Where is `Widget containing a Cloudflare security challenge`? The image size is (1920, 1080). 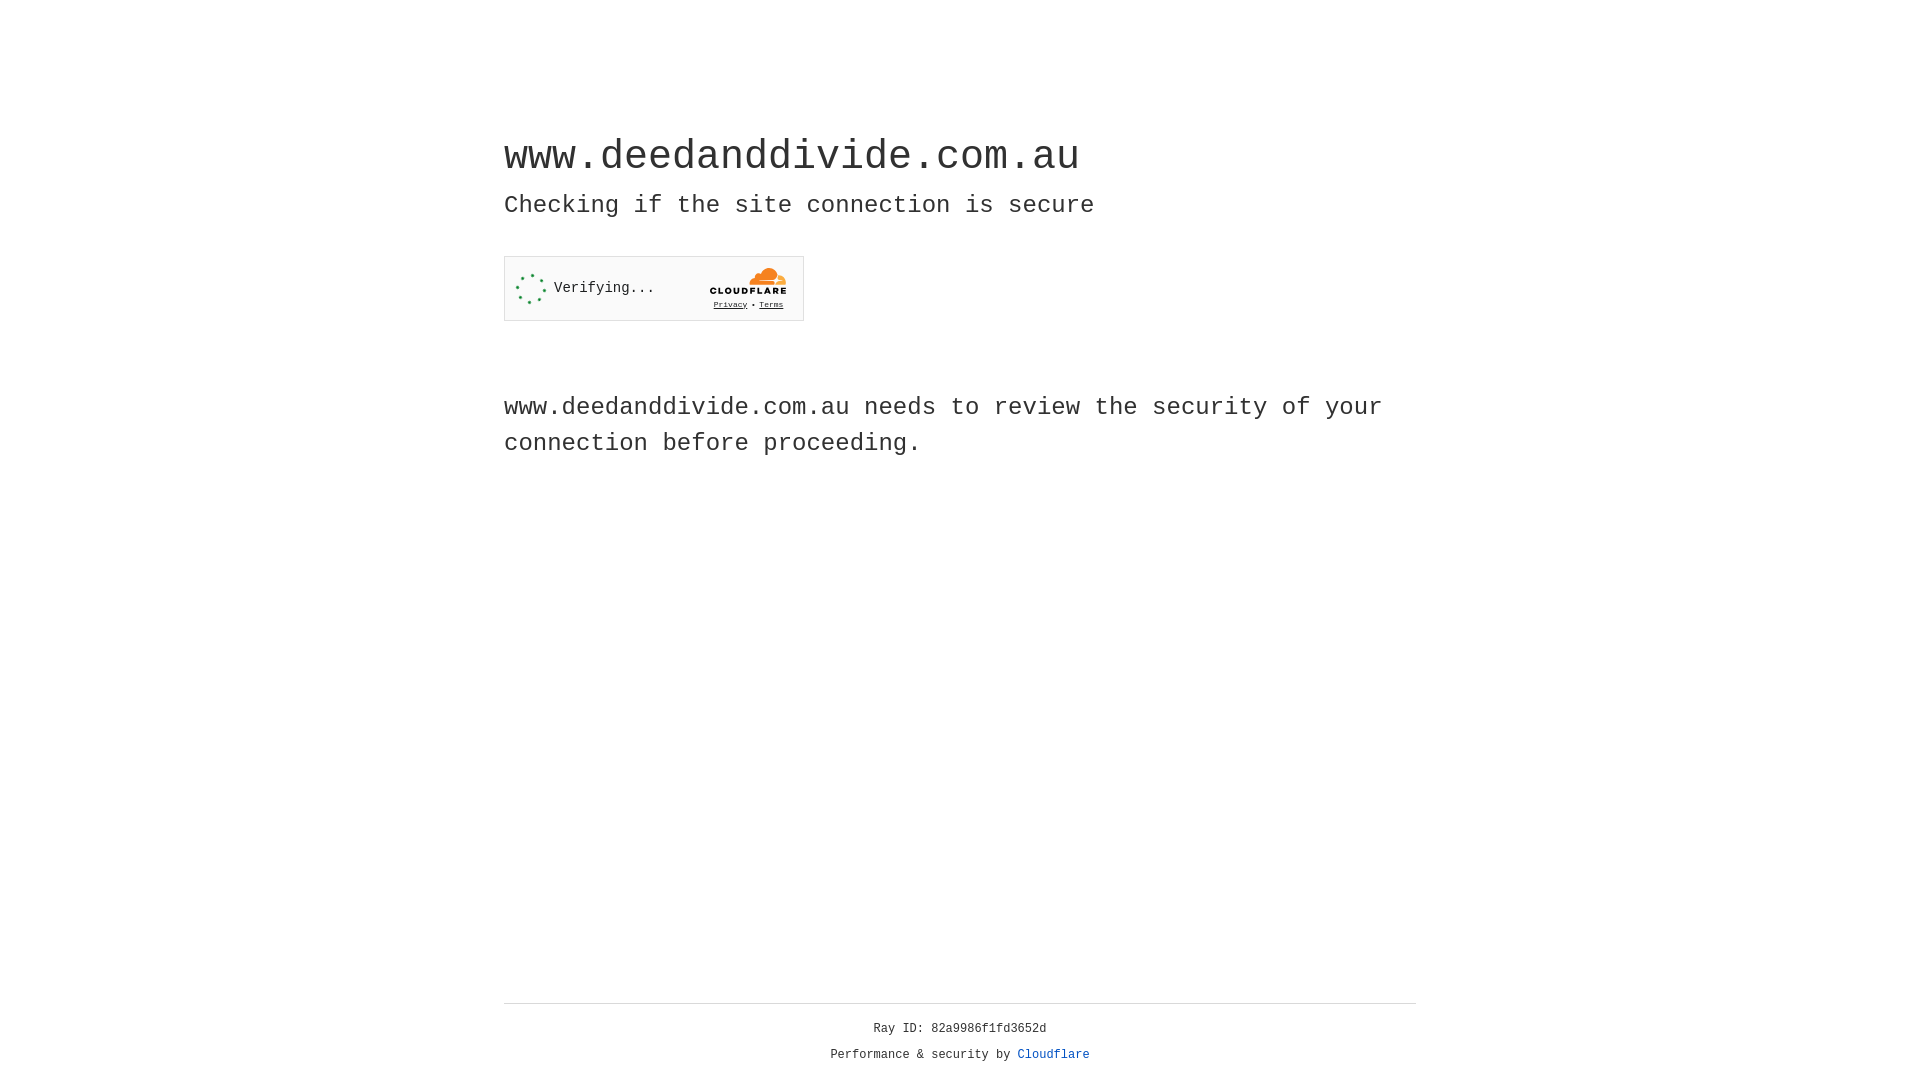 Widget containing a Cloudflare security challenge is located at coordinates (654, 288).